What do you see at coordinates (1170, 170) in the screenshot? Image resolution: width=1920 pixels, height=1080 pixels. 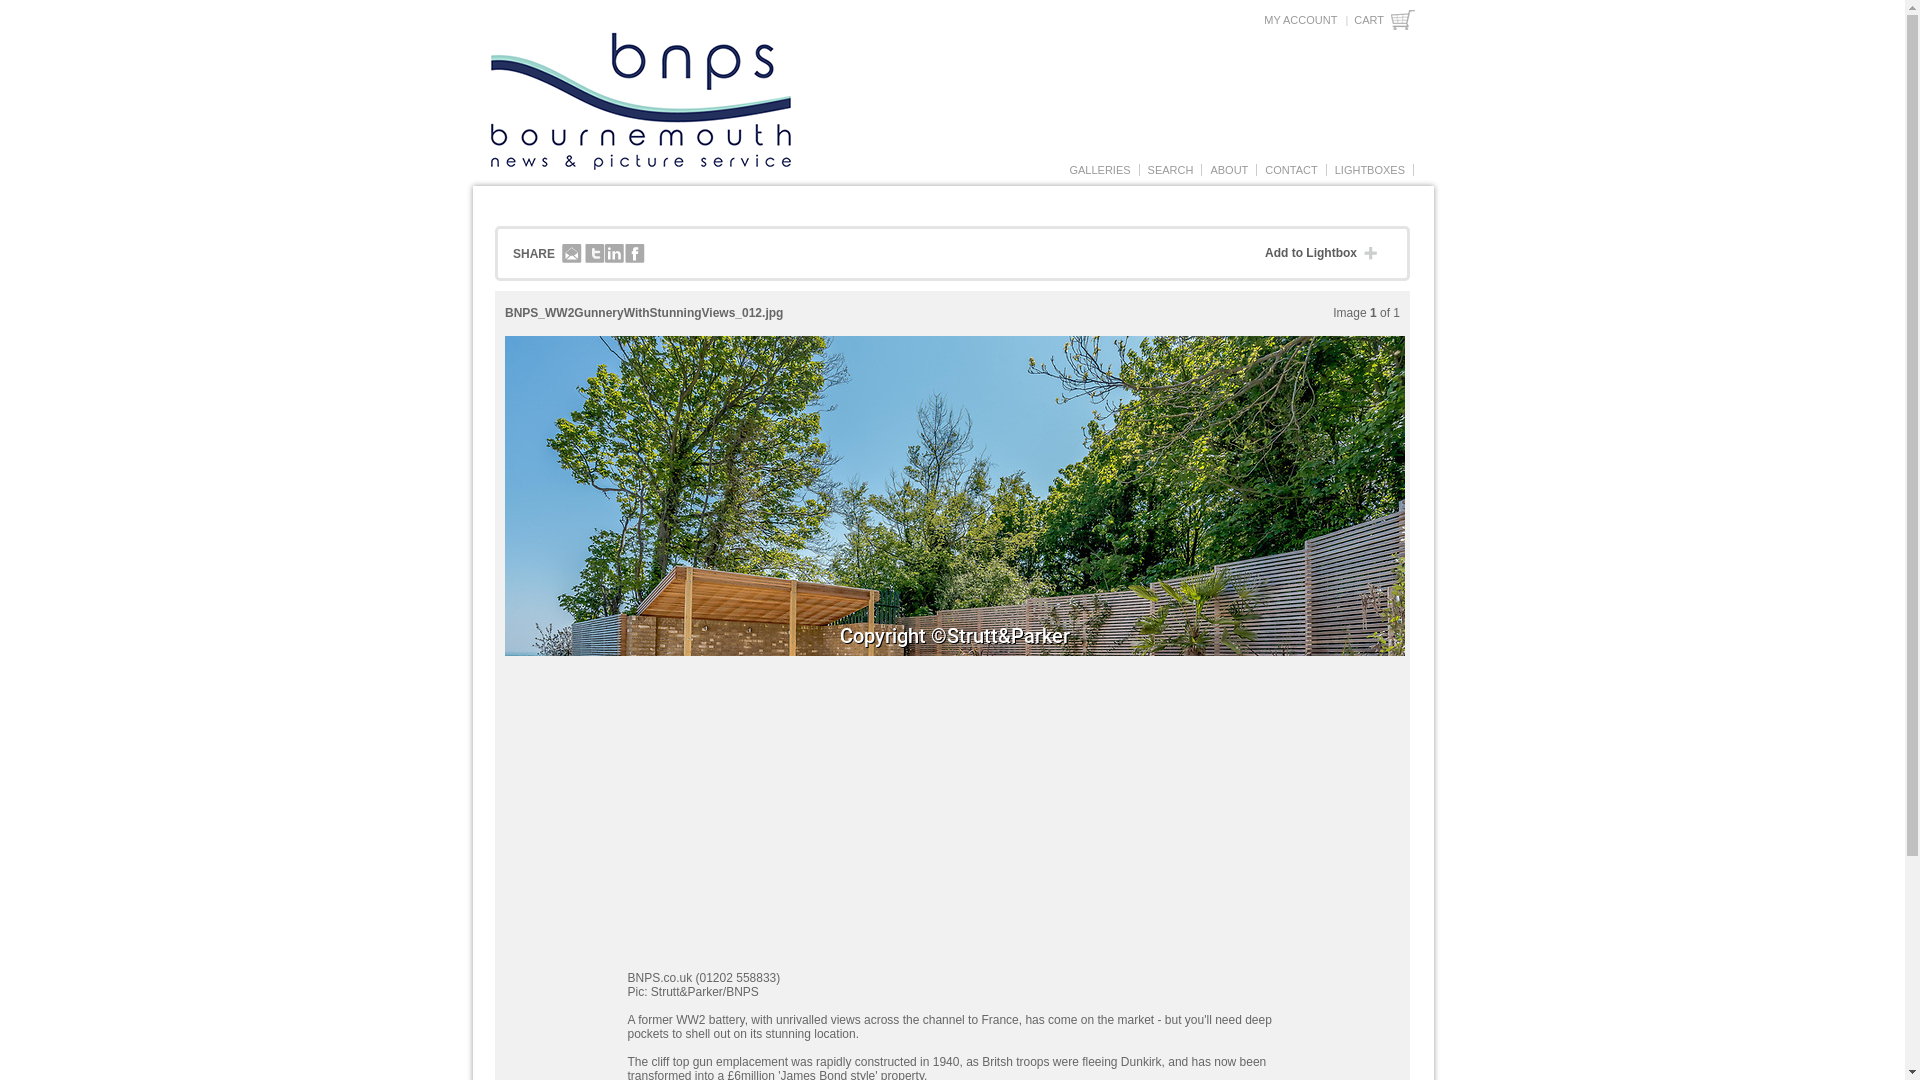 I see `Search` at bounding box center [1170, 170].